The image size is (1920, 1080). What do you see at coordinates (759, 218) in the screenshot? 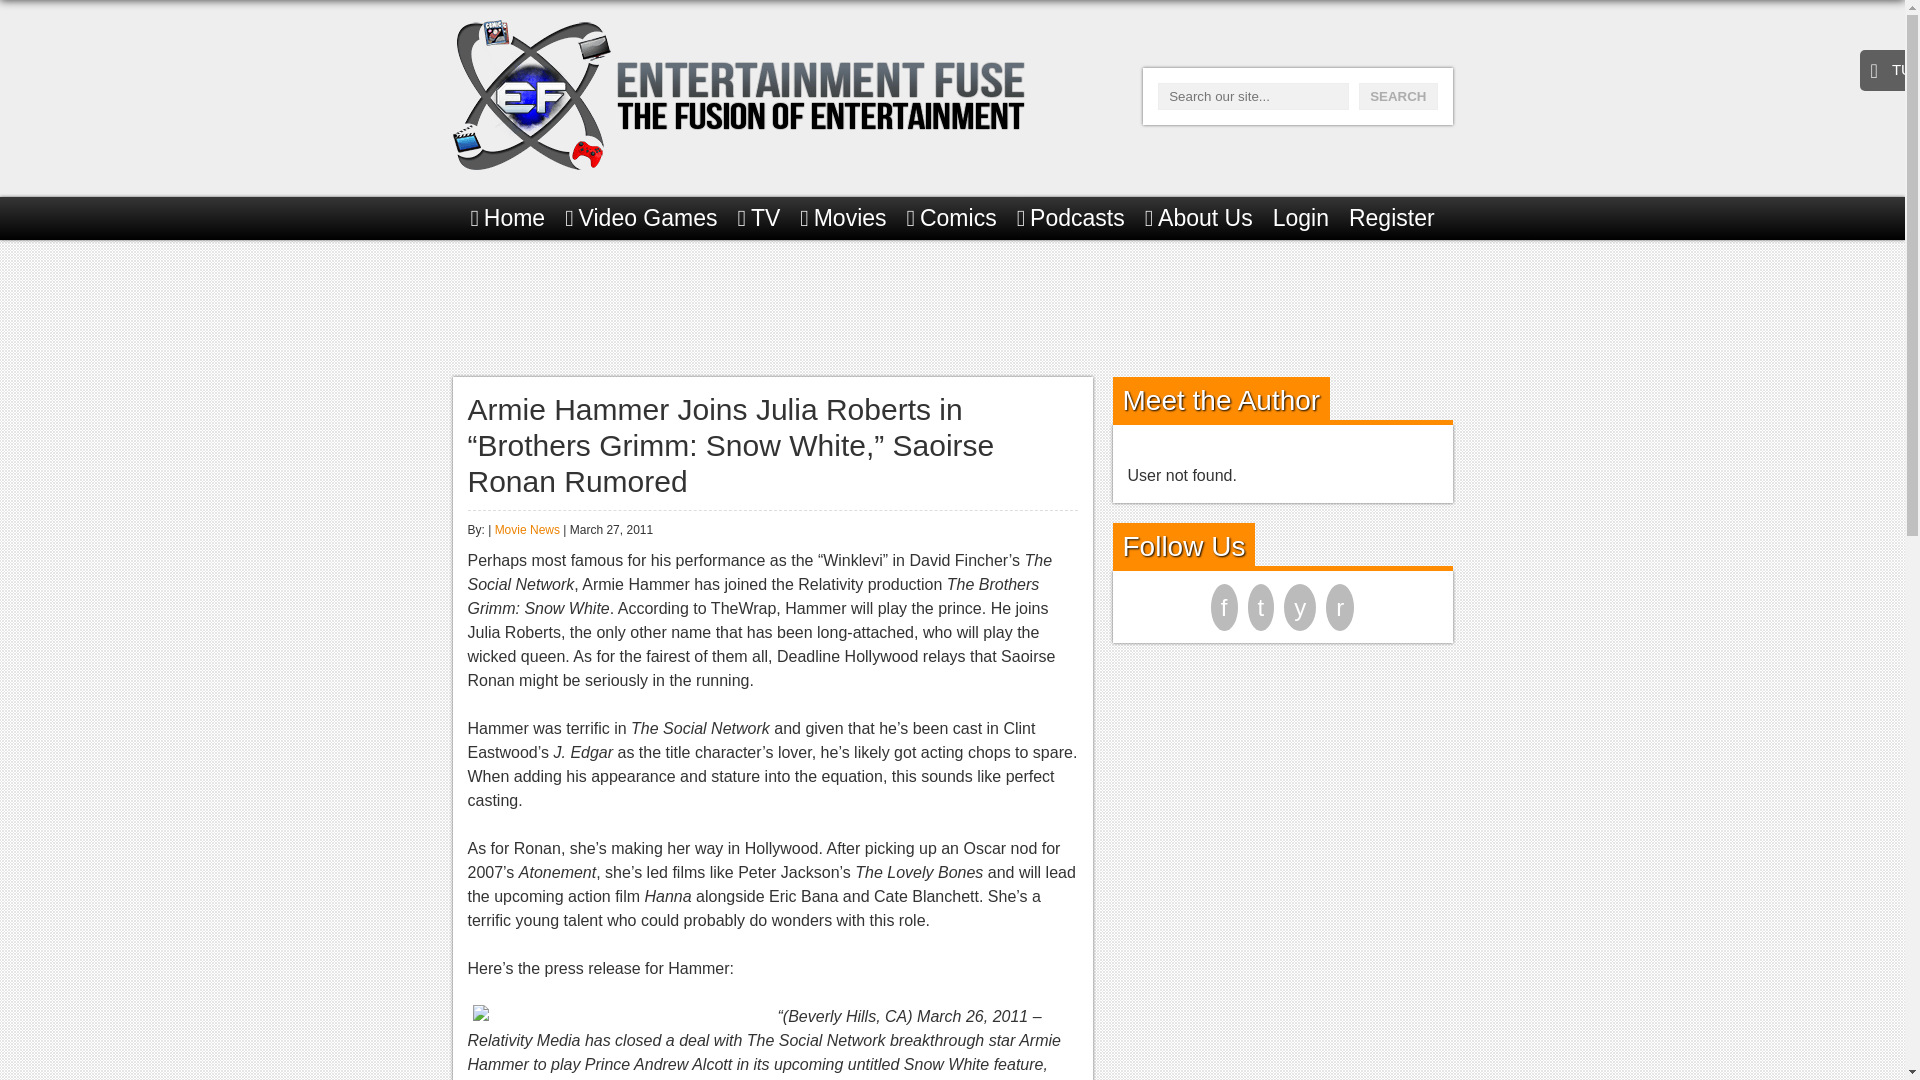
I see `TV` at bounding box center [759, 218].